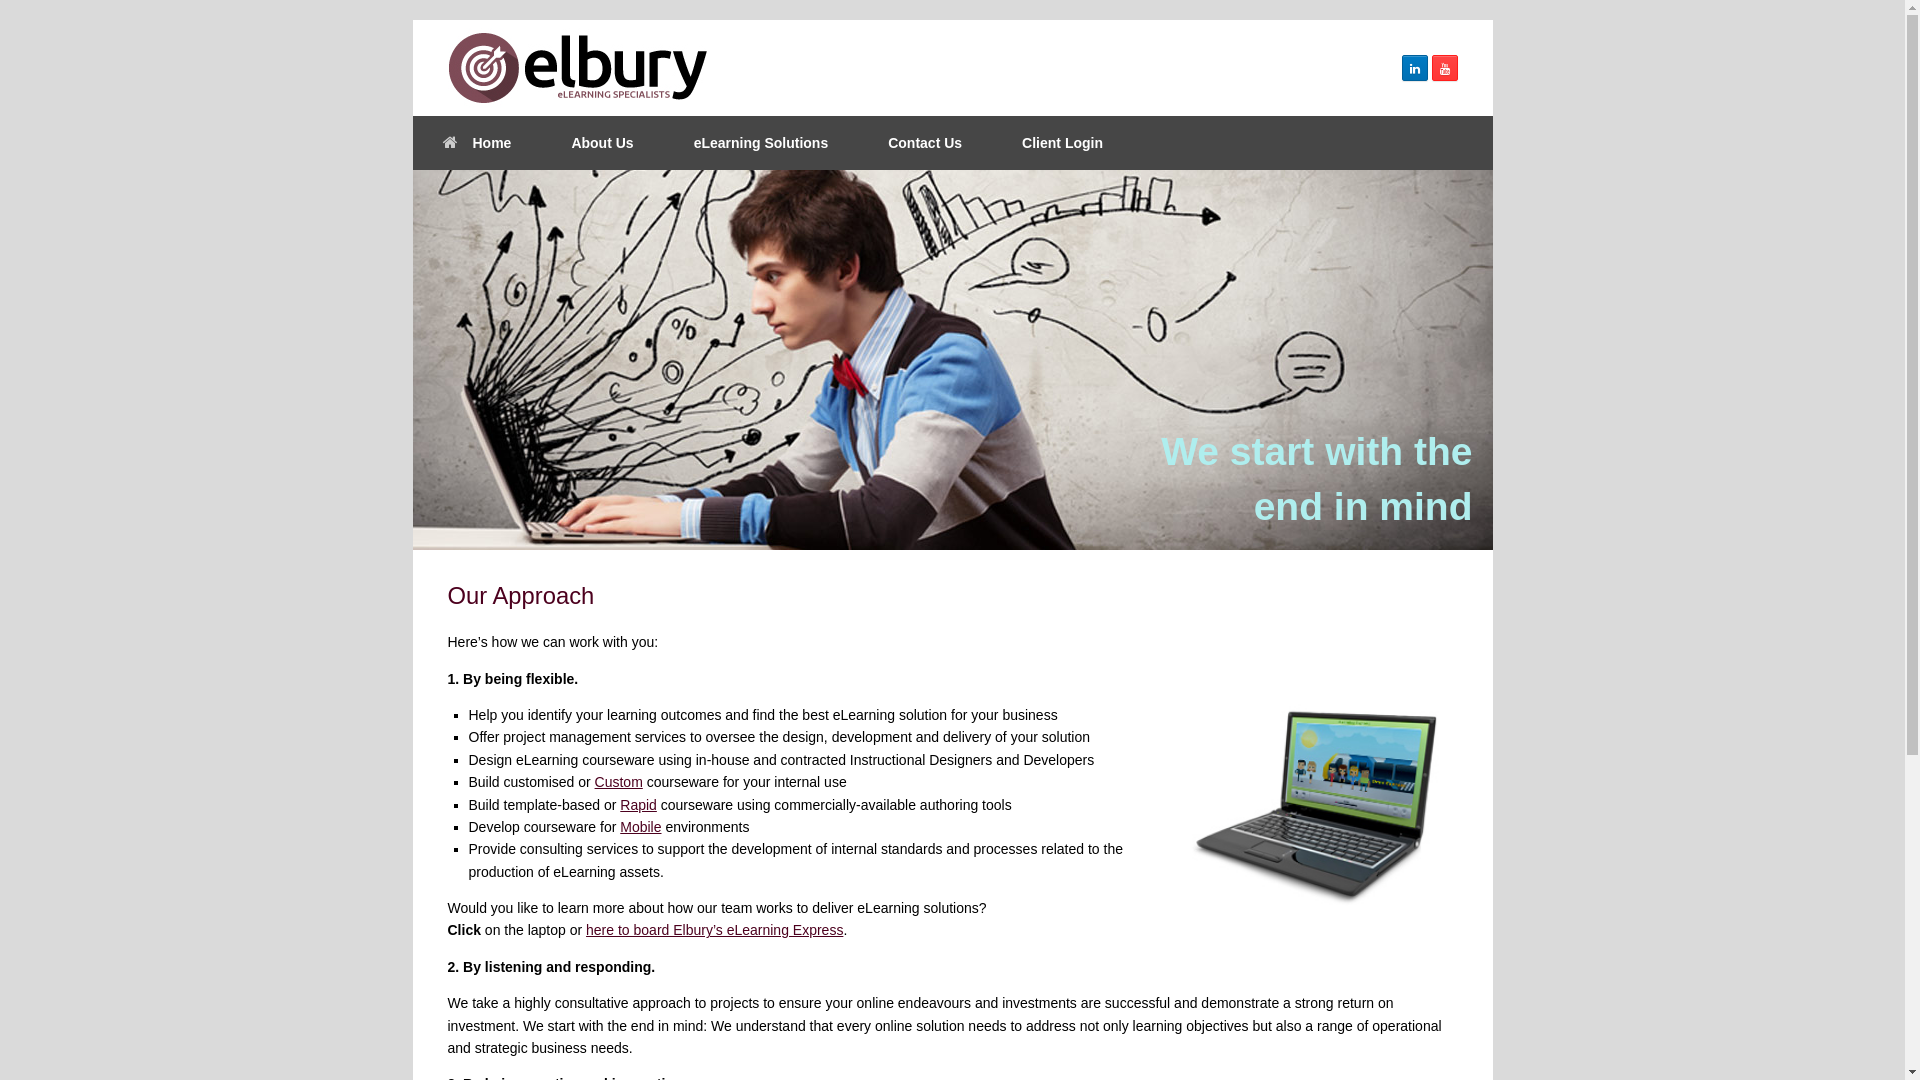  Describe the element at coordinates (602, 143) in the screenshot. I see `About Us` at that location.